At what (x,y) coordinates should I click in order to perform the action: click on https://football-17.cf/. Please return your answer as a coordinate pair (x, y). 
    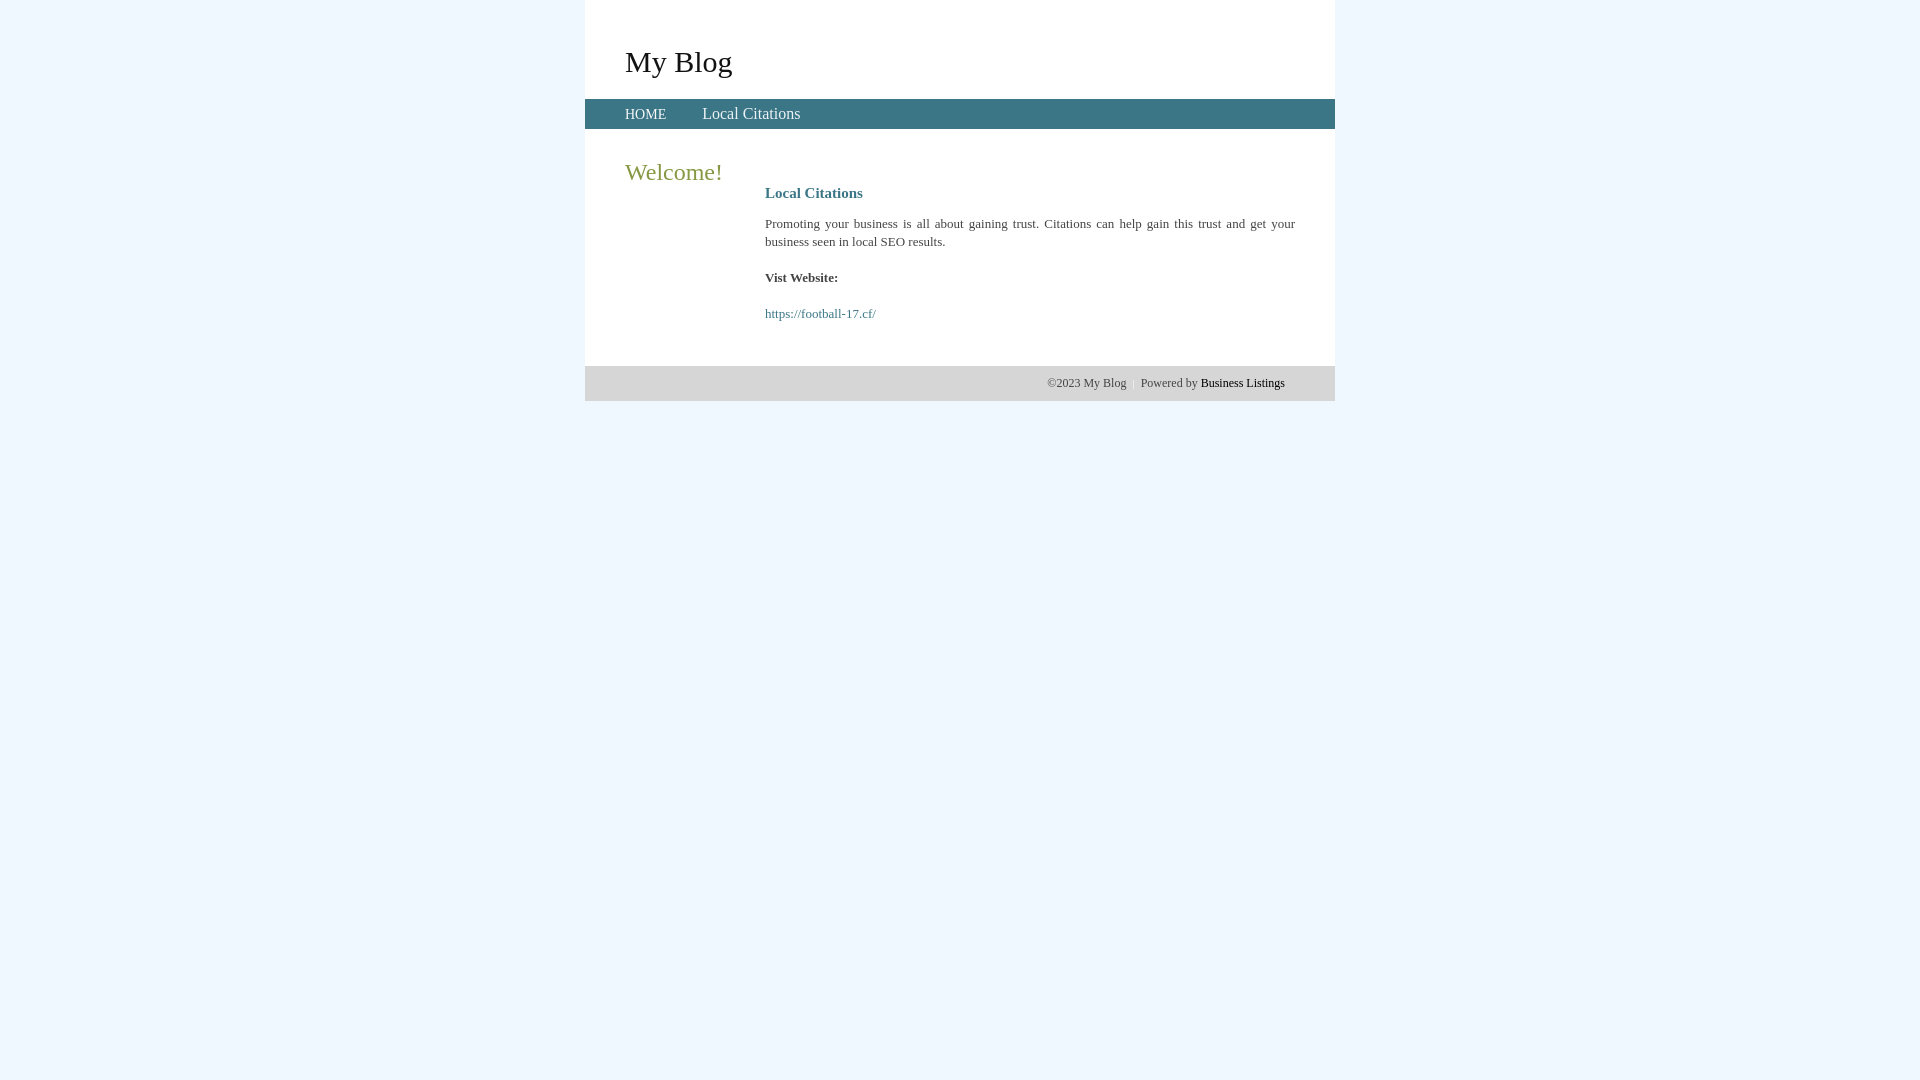
    Looking at the image, I should click on (820, 314).